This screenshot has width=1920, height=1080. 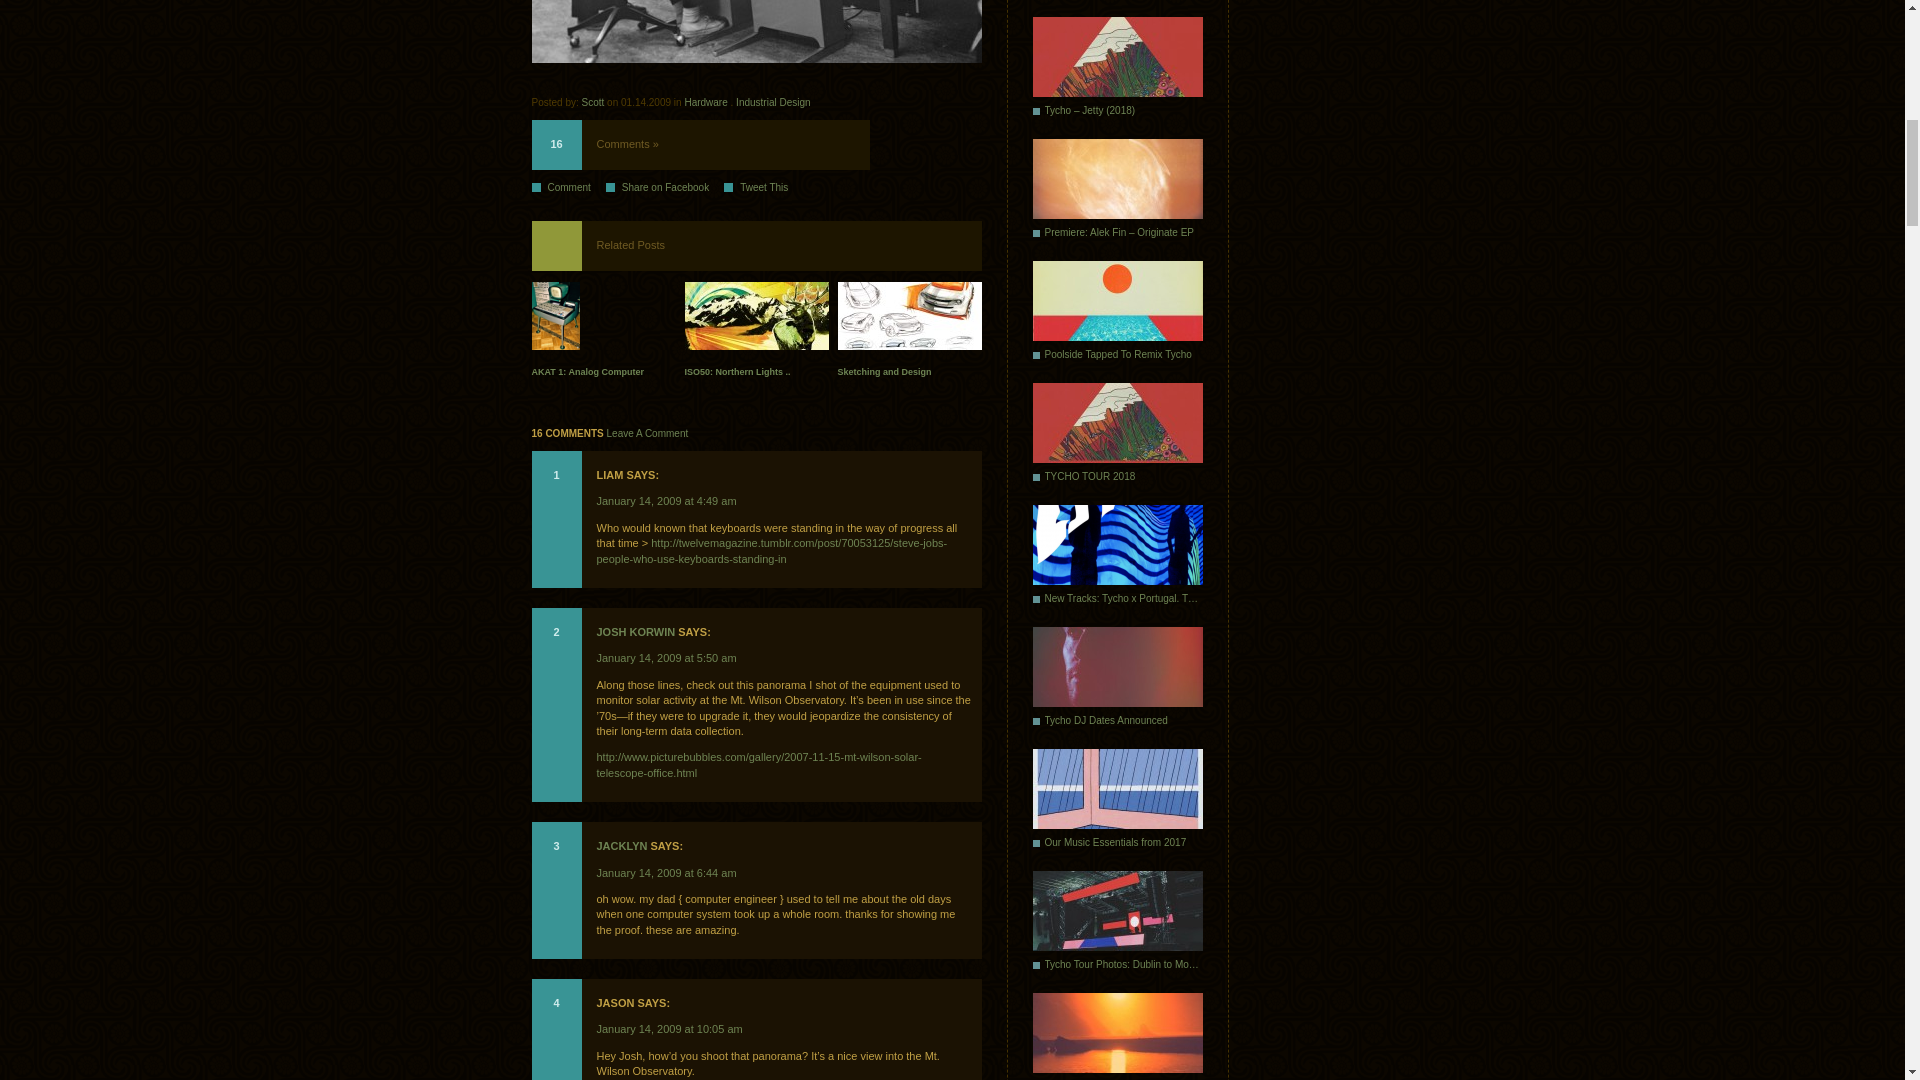 What do you see at coordinates (762, 188) in the screenshot?
I see `Tweet This` at bounding box center [762, 188].